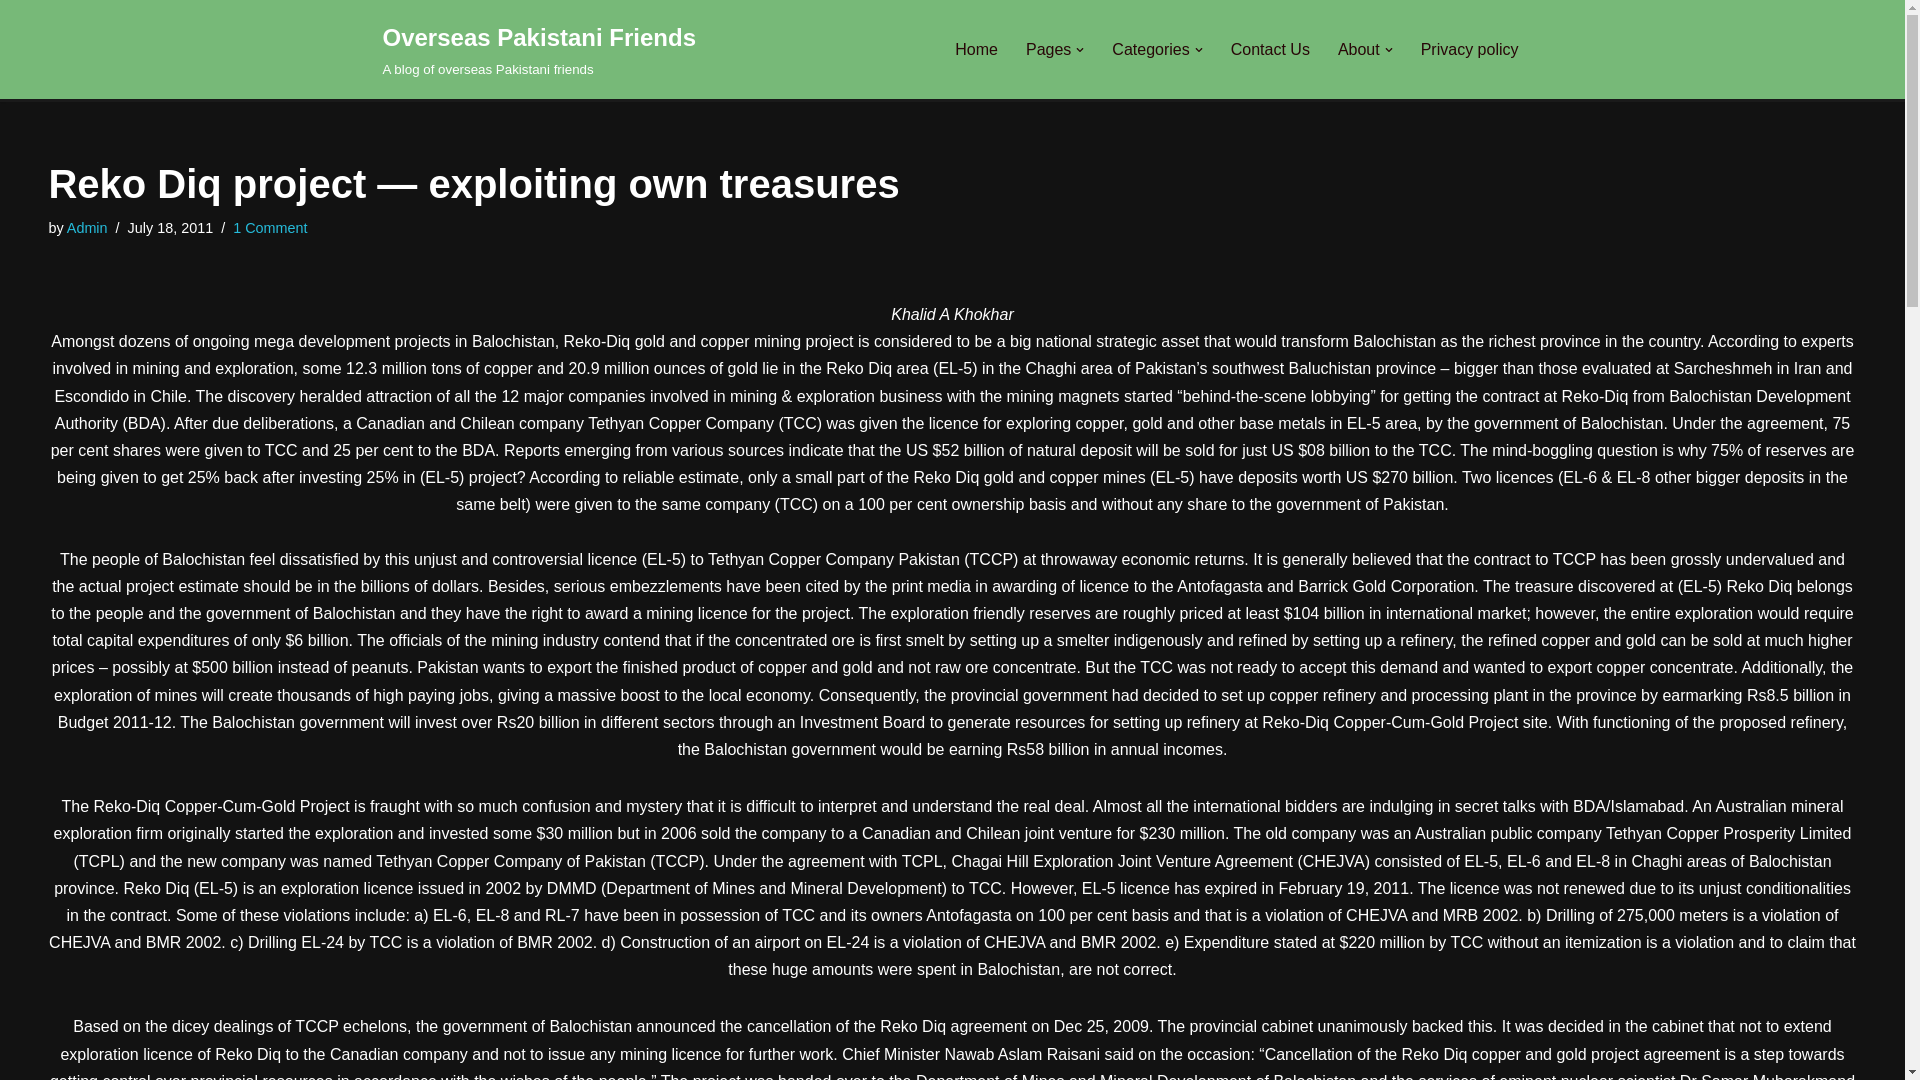  Describe the element at coordinates (1270, 48) in the screenshot. I see `Contact Us` at that location.